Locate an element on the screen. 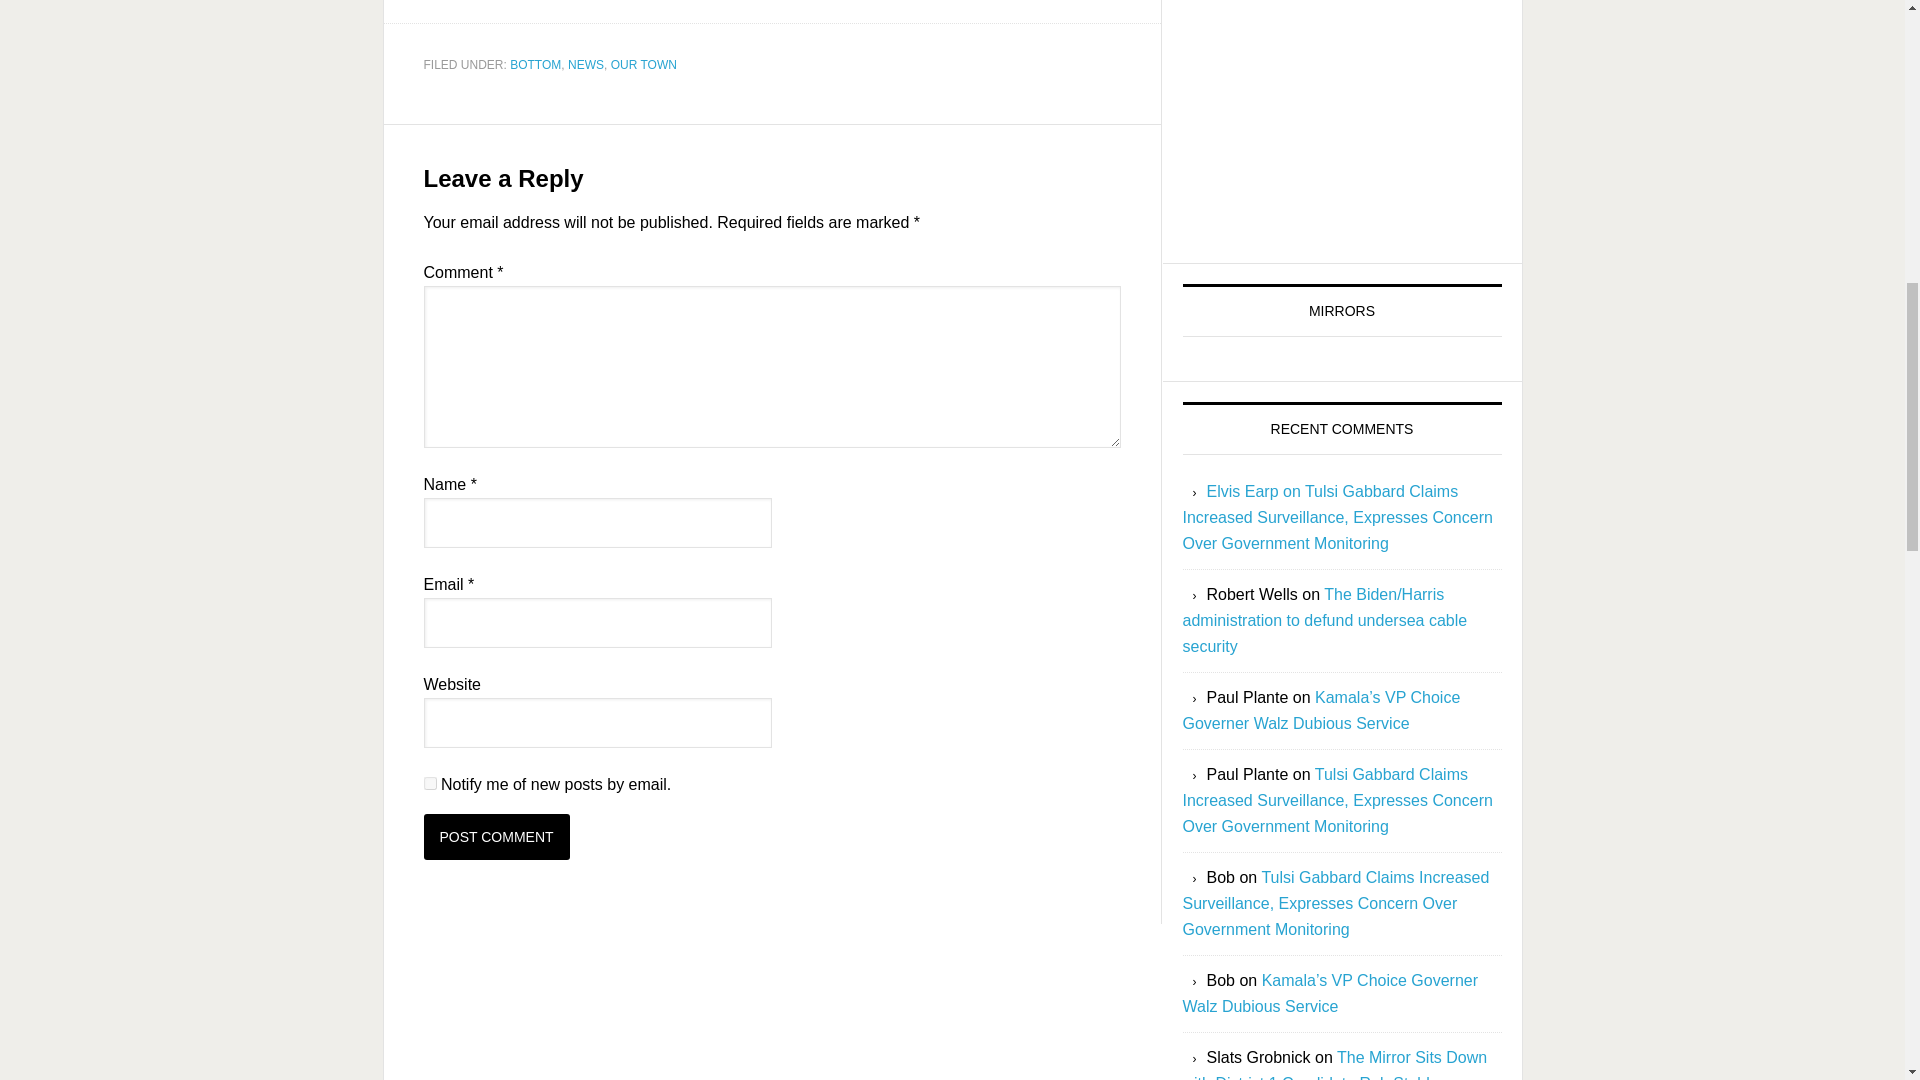  Advertisement is located at coordinates (1342, 122).